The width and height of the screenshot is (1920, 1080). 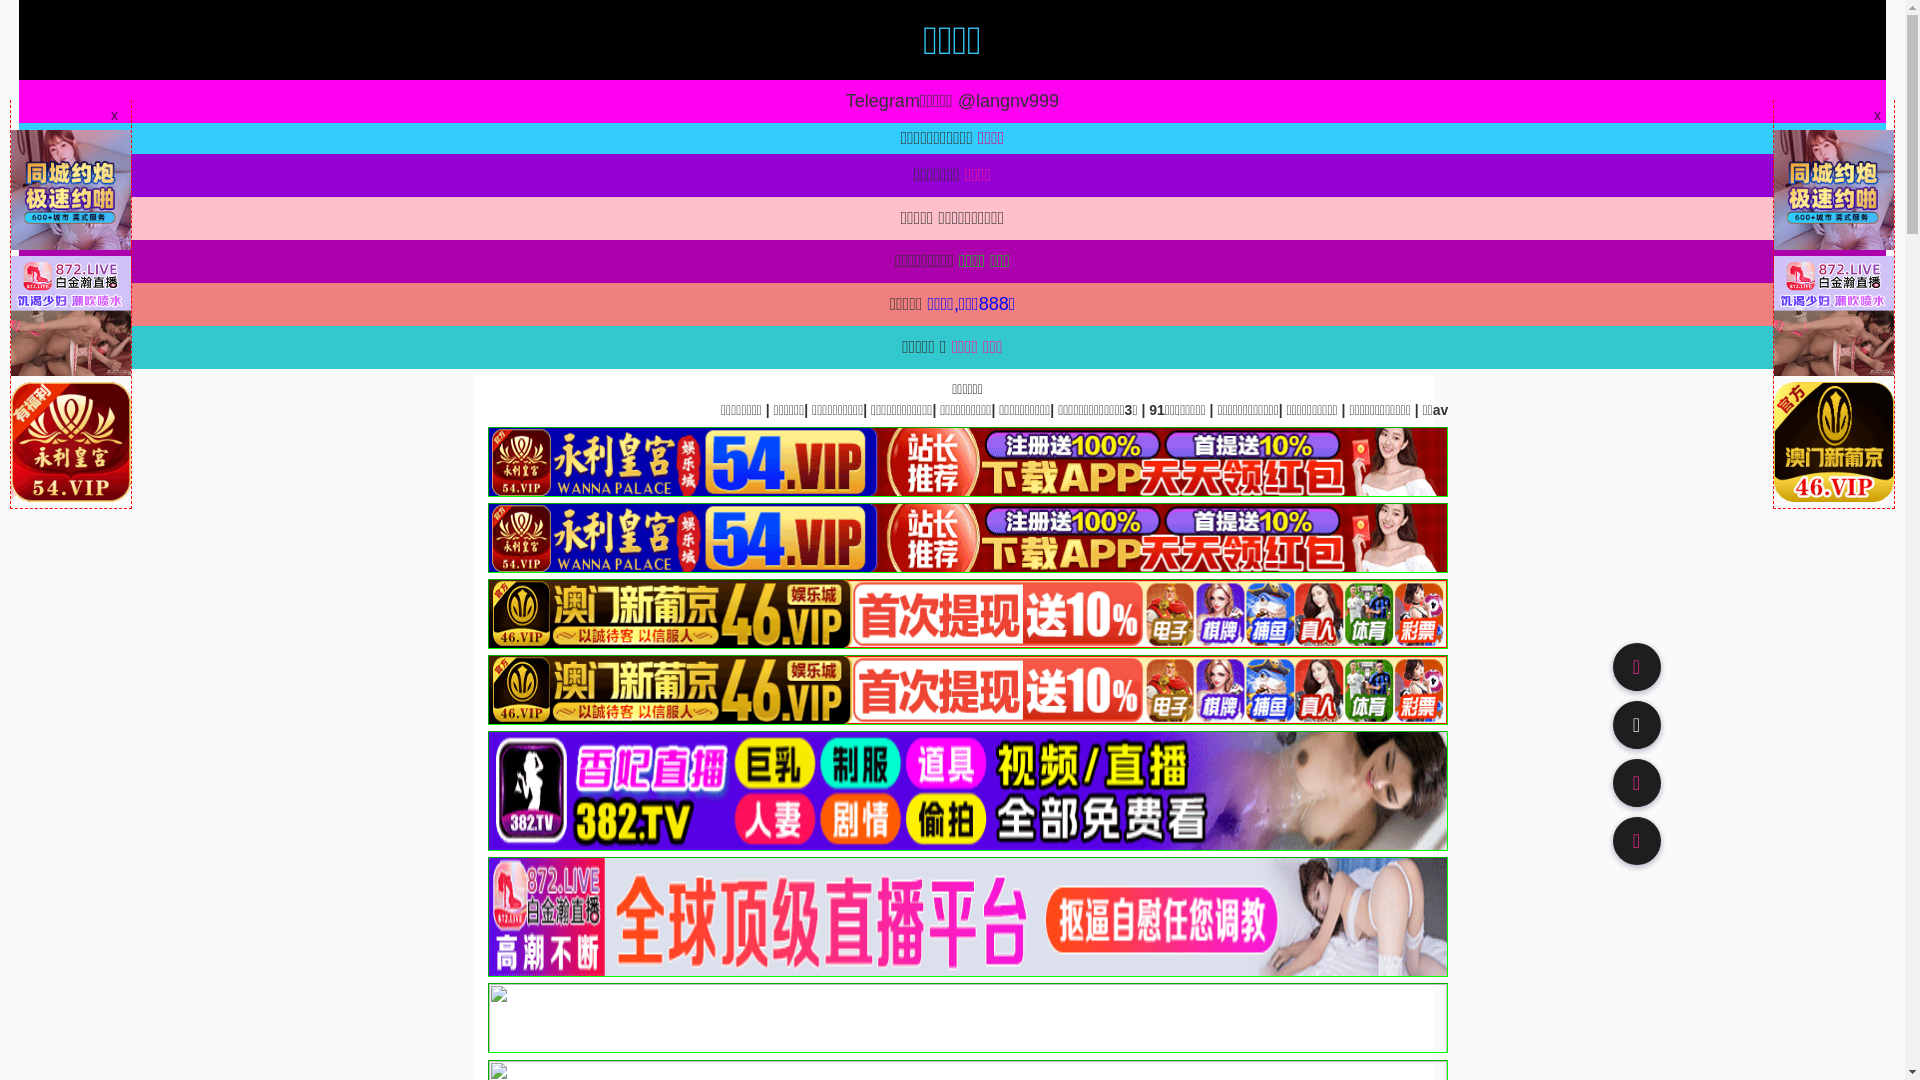 What do you see at coordinates (180, 410) in the screenshot?
I see `|` at bounding box center [180, 410].